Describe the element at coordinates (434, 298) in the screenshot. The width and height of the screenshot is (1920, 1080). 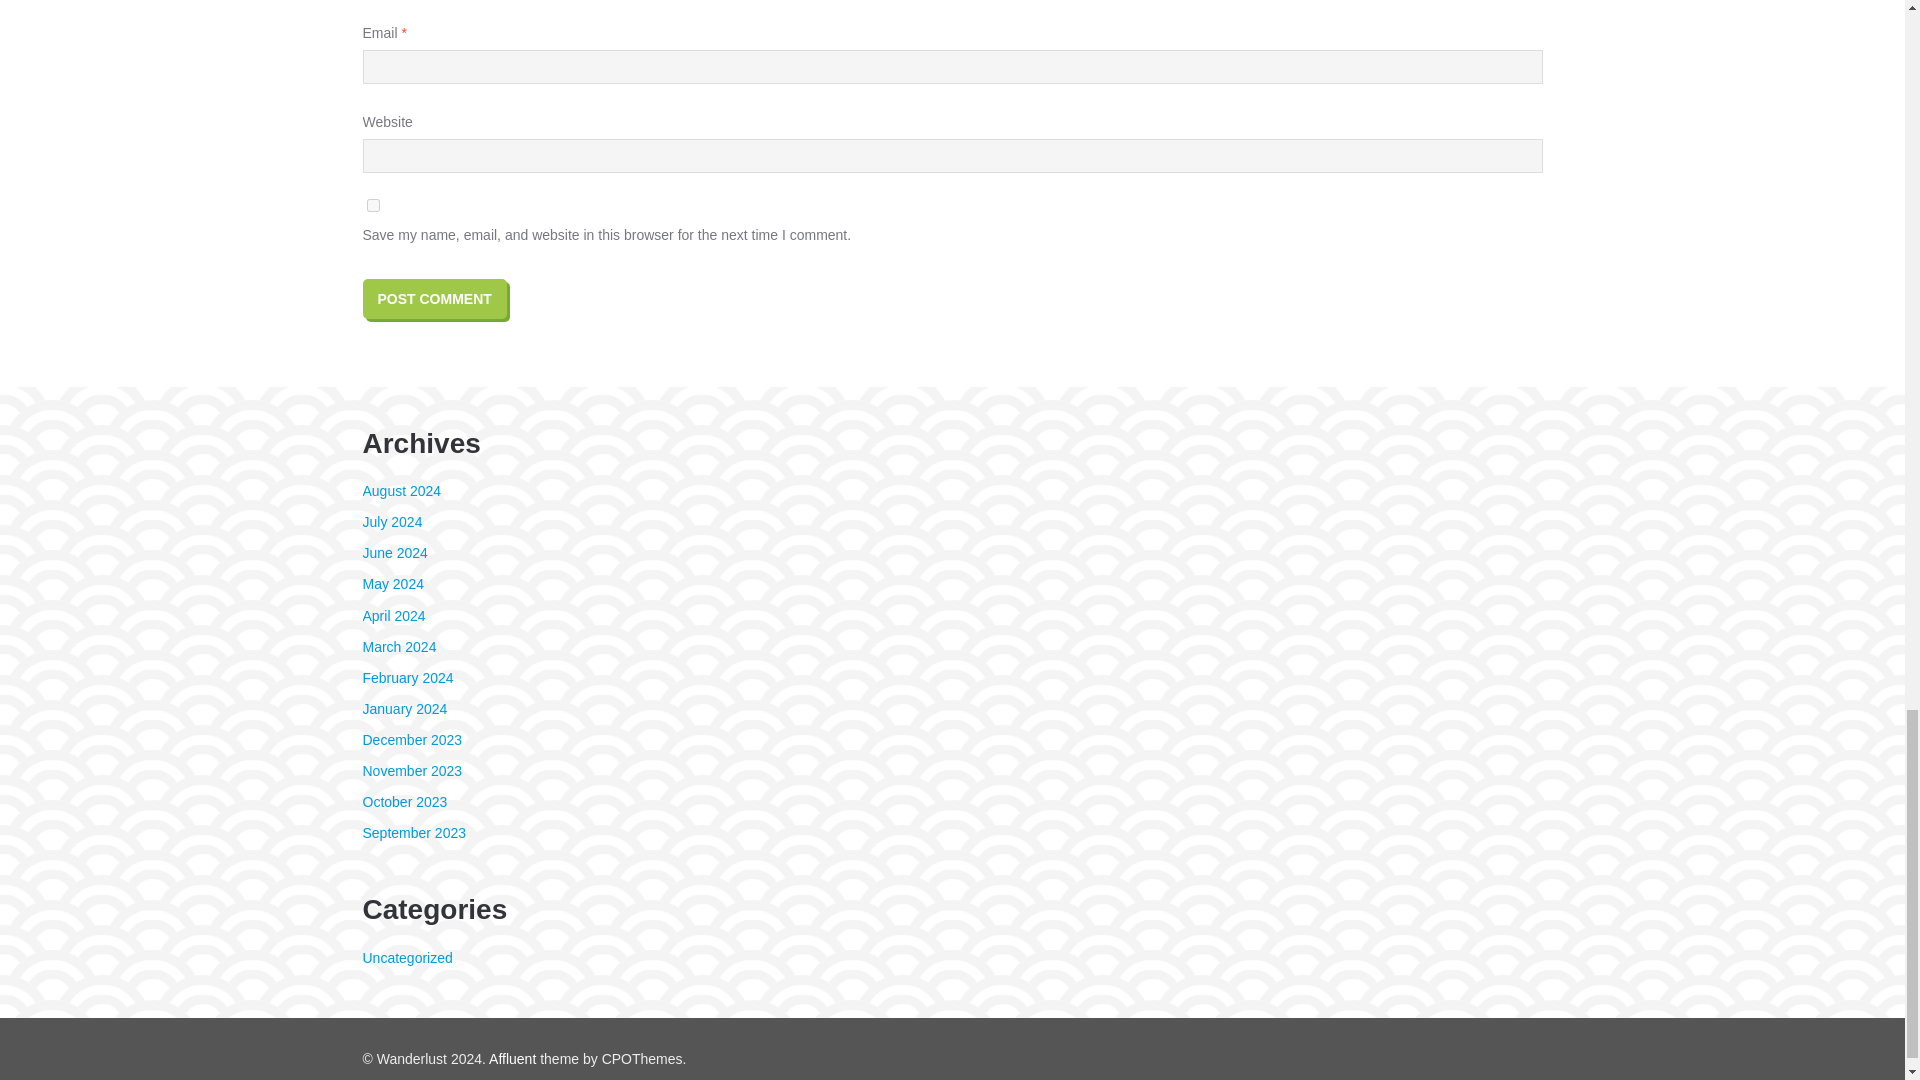
I see `Post Comment` at that location.